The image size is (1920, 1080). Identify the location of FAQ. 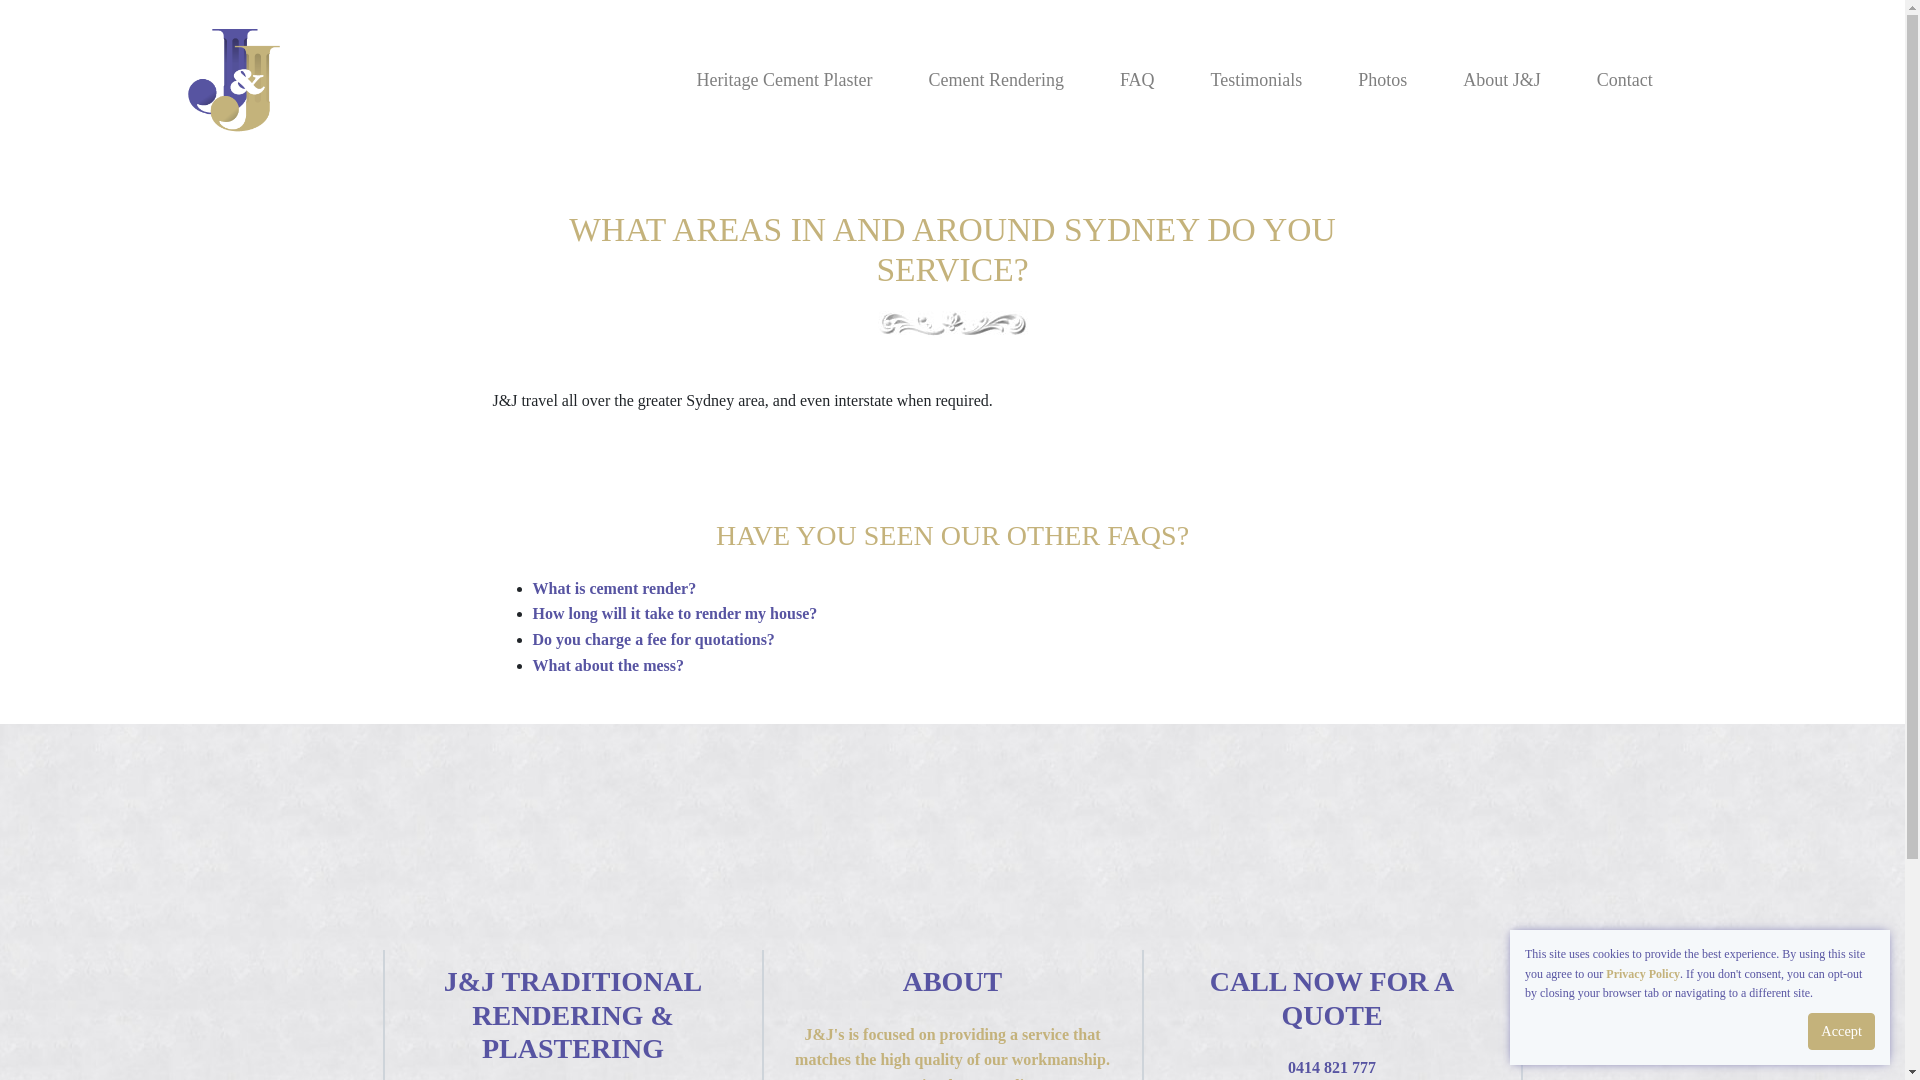
(1138, 80).